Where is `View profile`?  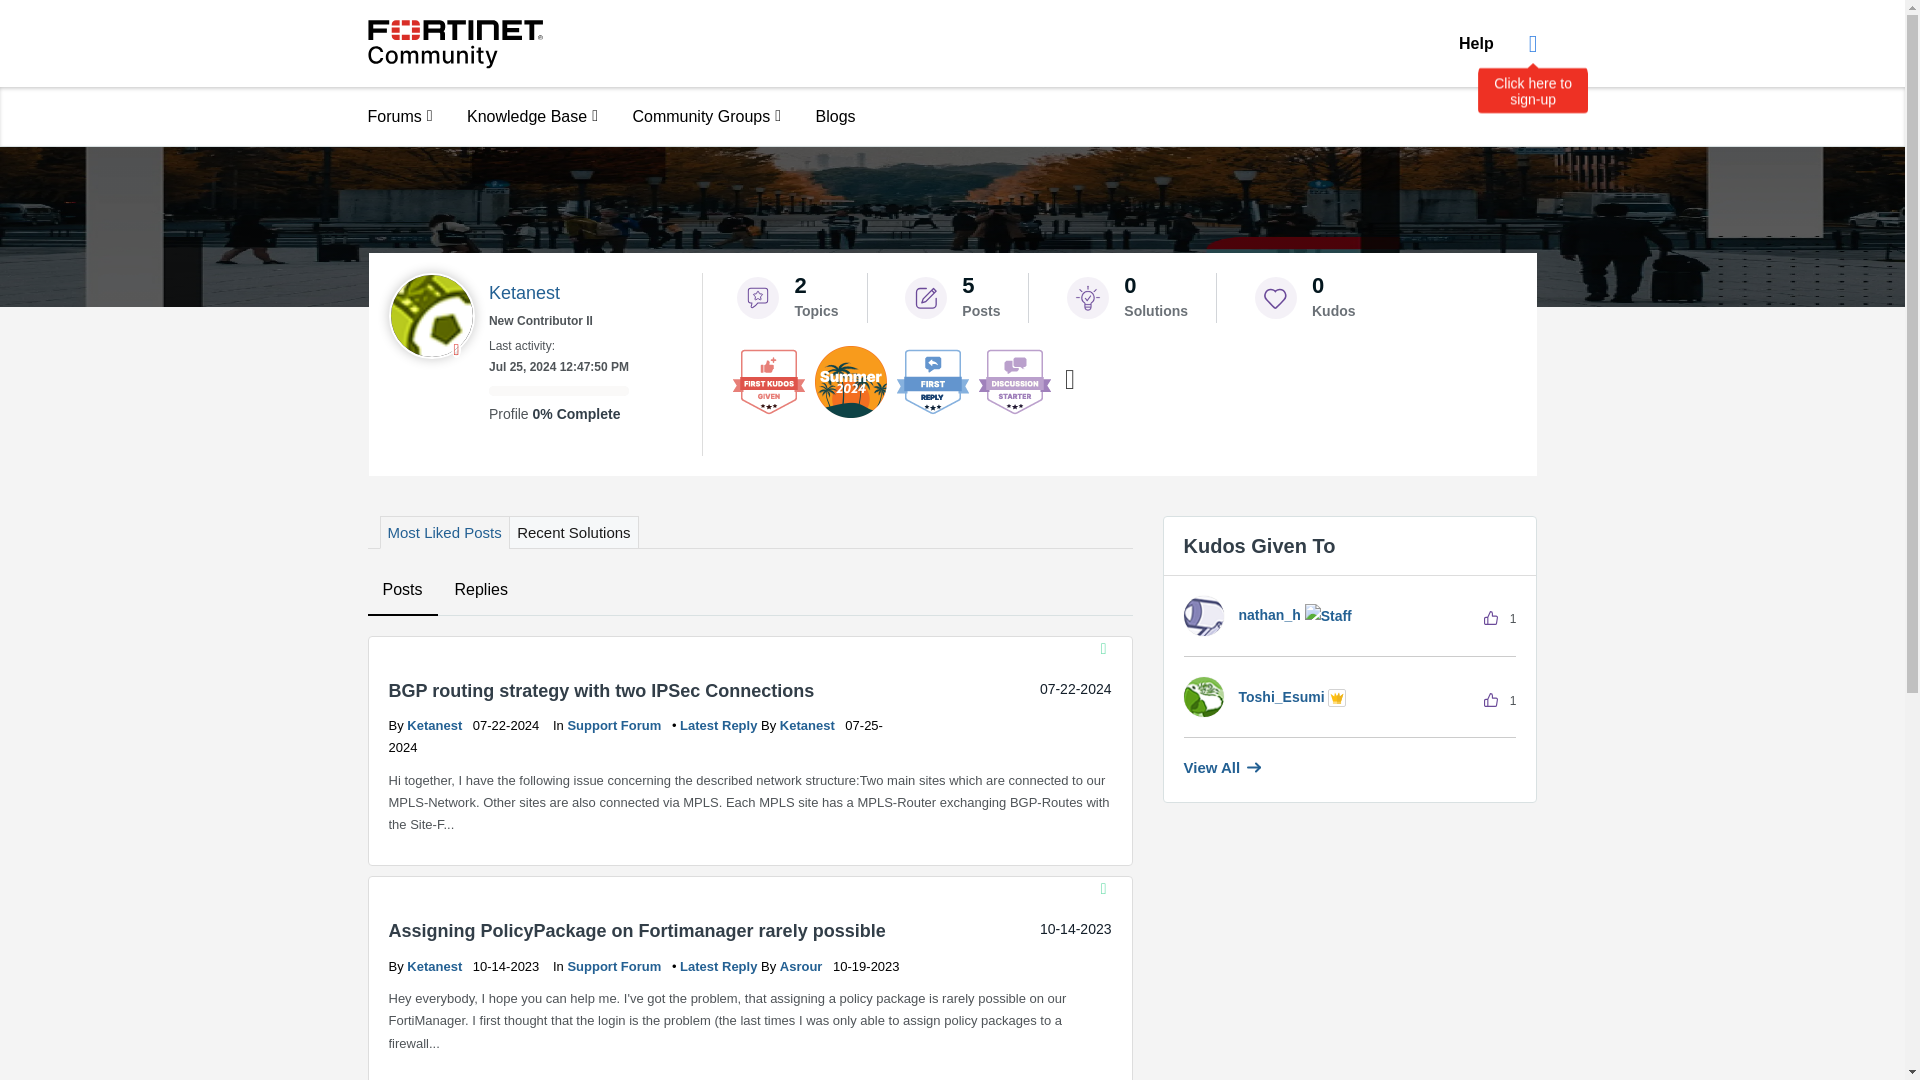 View profile is located at coordinates (809, 726).